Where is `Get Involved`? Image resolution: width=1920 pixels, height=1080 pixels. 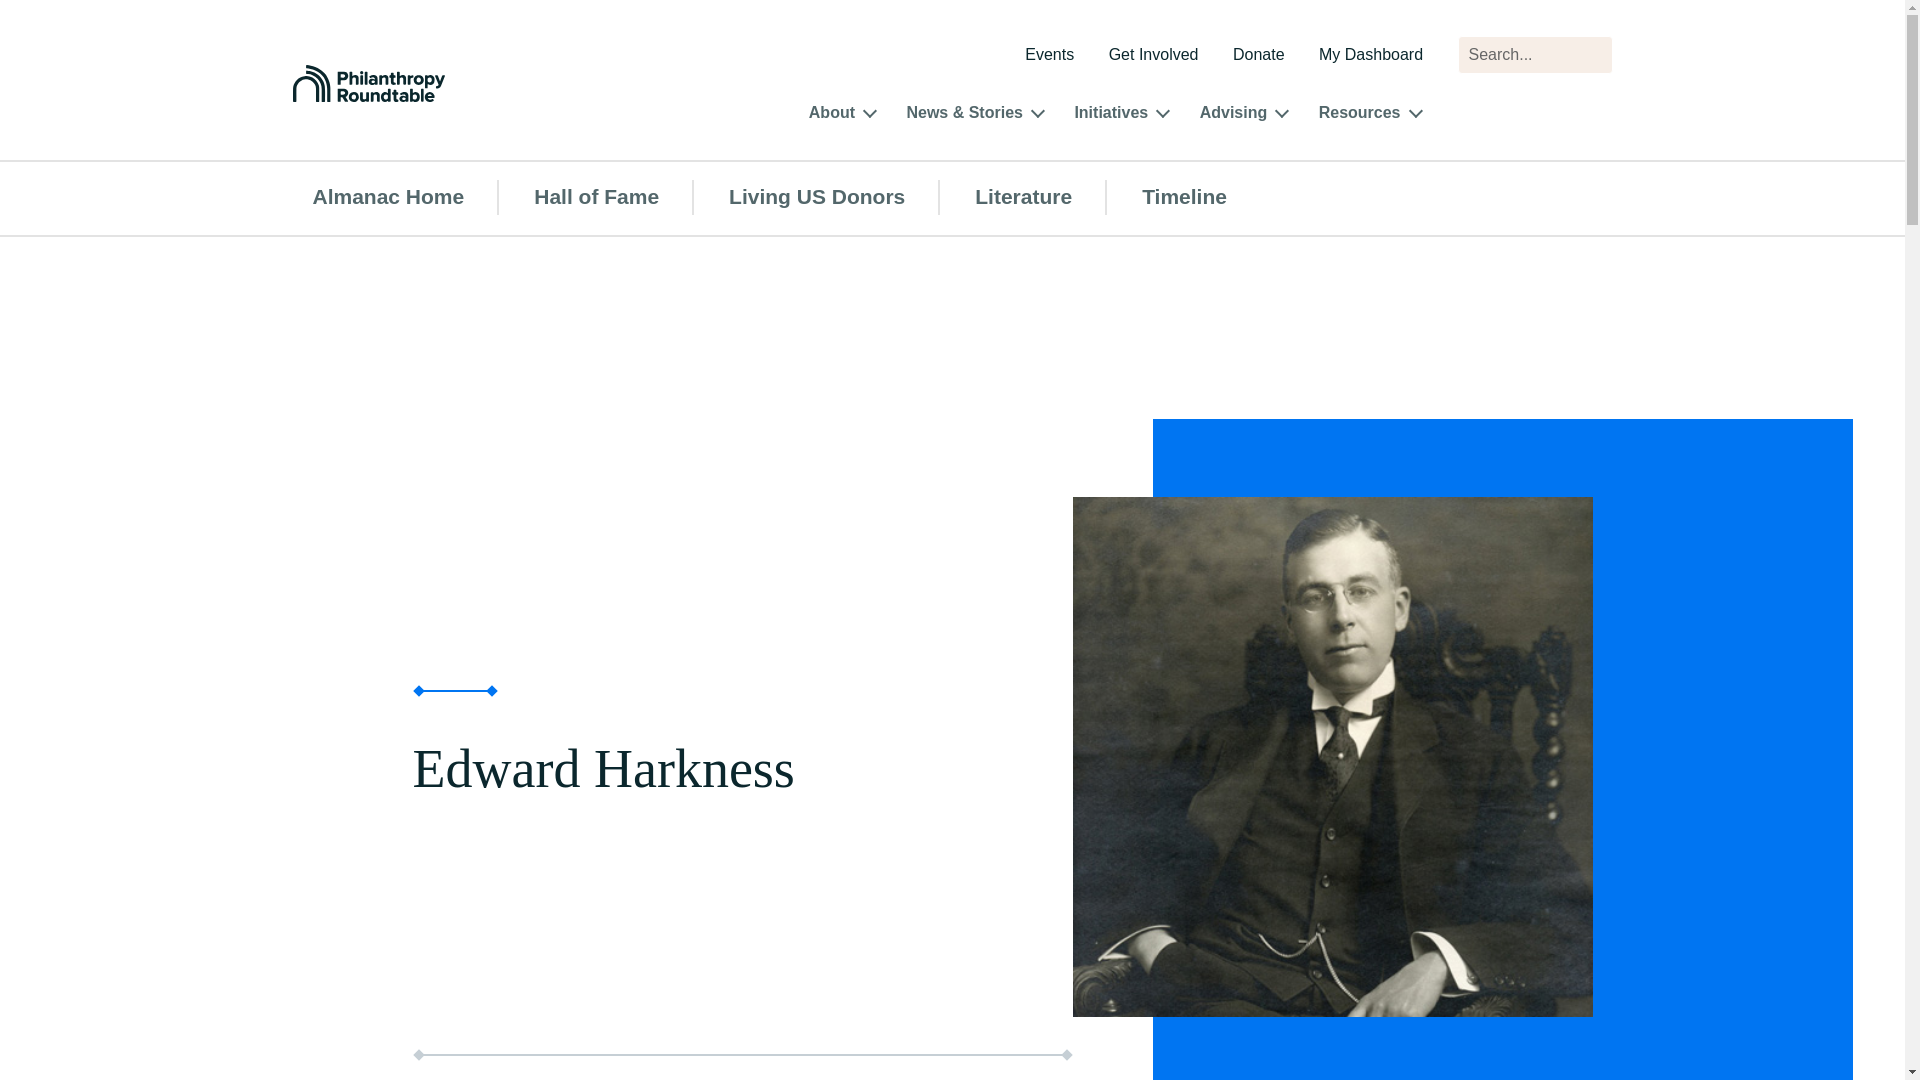 Get Involved is located at coordinates (1154, 55).